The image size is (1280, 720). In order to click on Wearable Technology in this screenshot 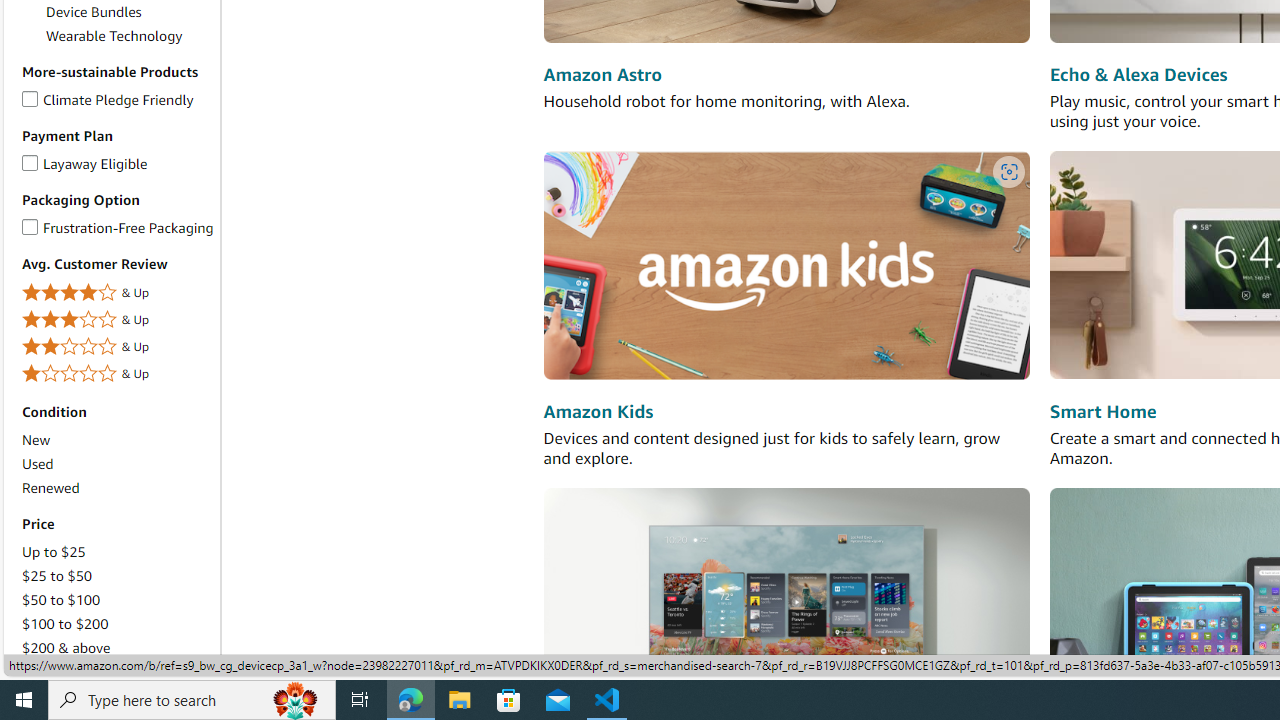, I will do `click(114, 36)`.